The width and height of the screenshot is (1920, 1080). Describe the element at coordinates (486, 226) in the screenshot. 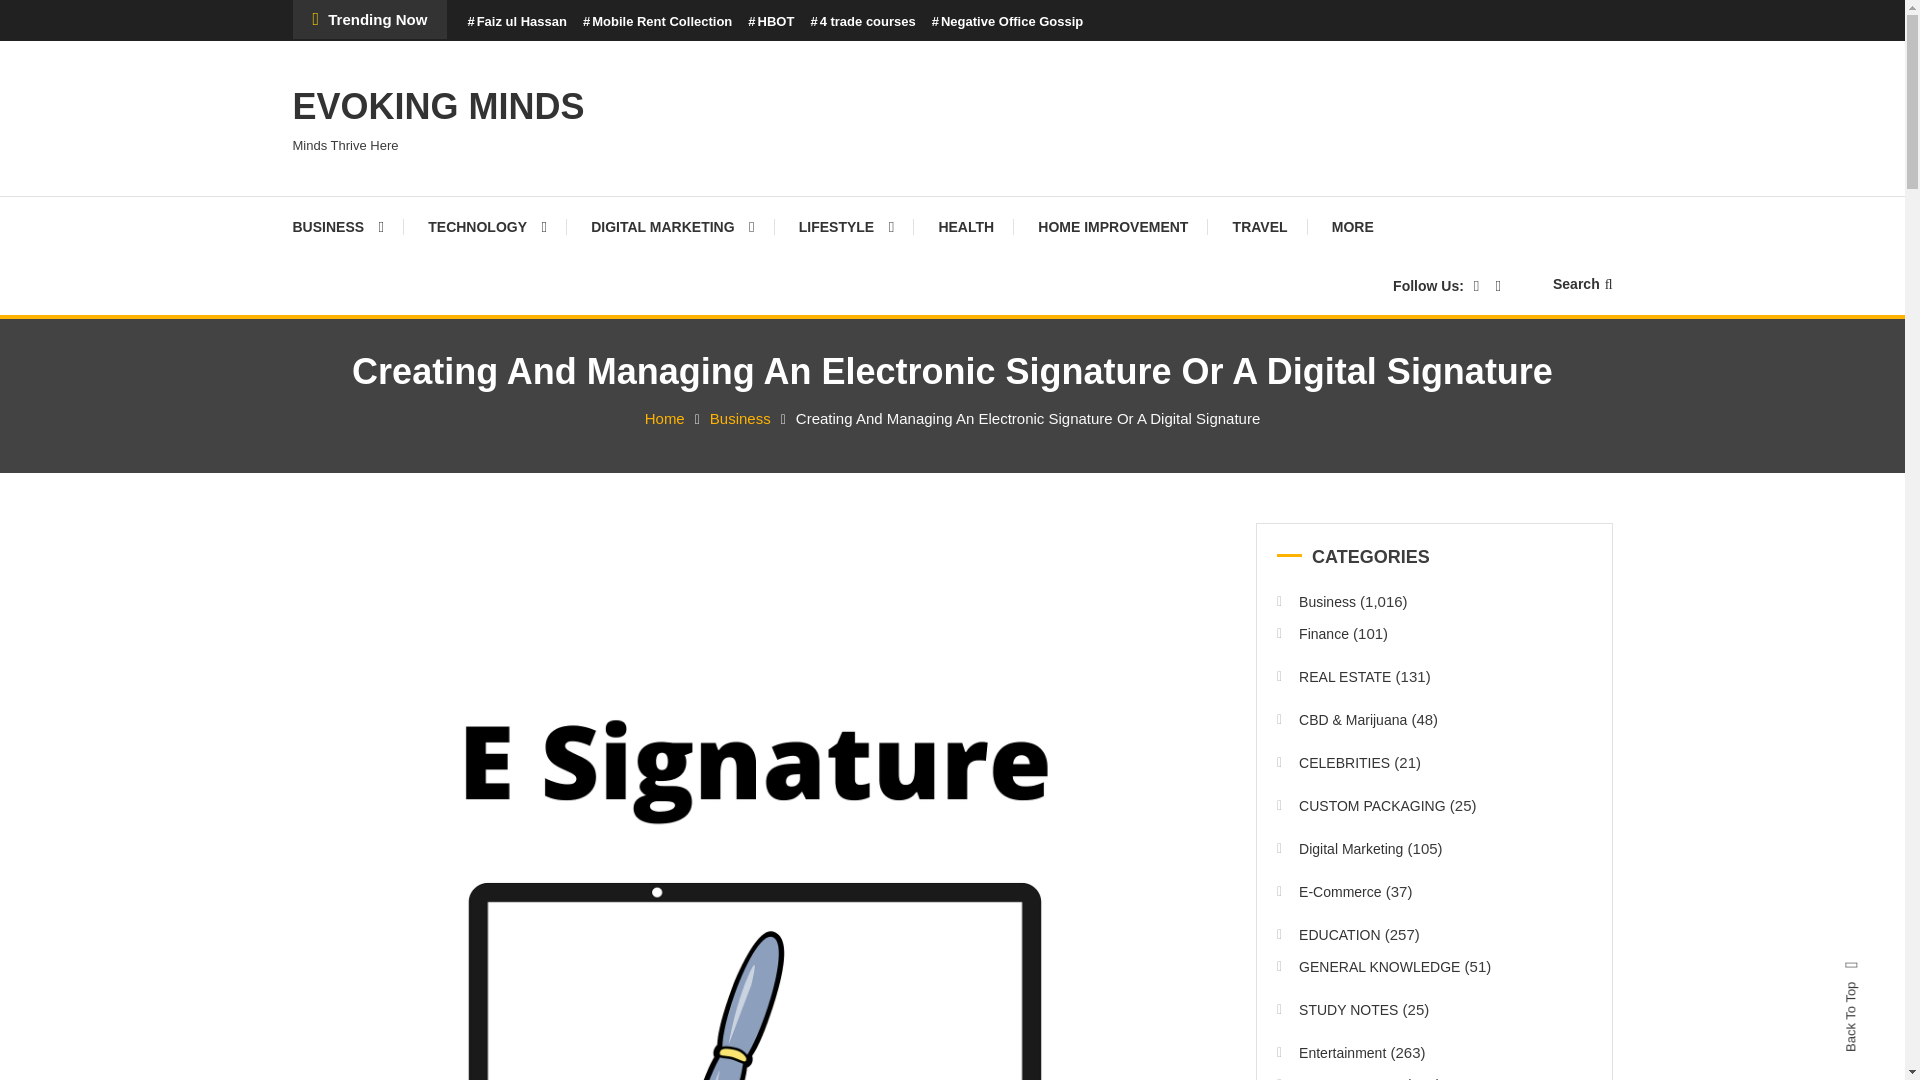

I see `TECHNOLOGY` at that location.